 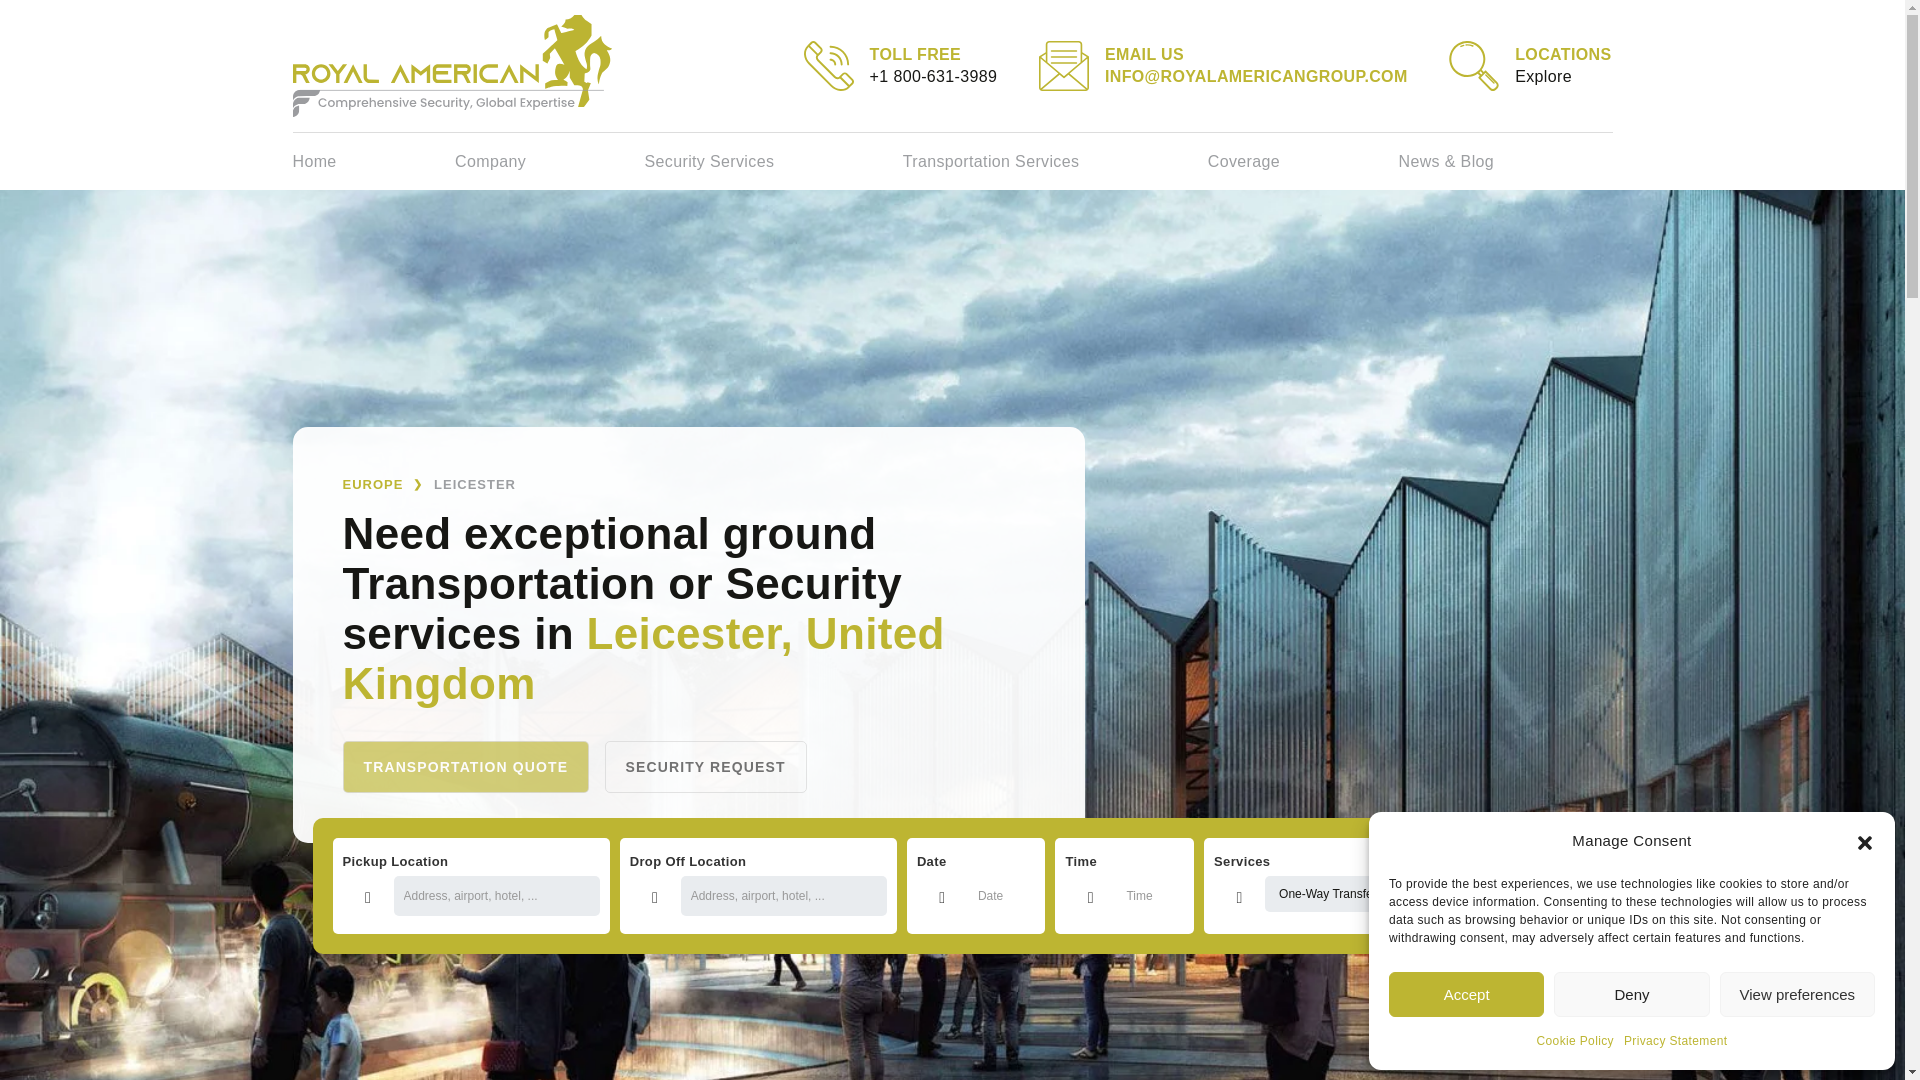 What do you see at coordinates (1466, 994) in the screenshot?
I see `Accept` at bounding box center [1466, 994].